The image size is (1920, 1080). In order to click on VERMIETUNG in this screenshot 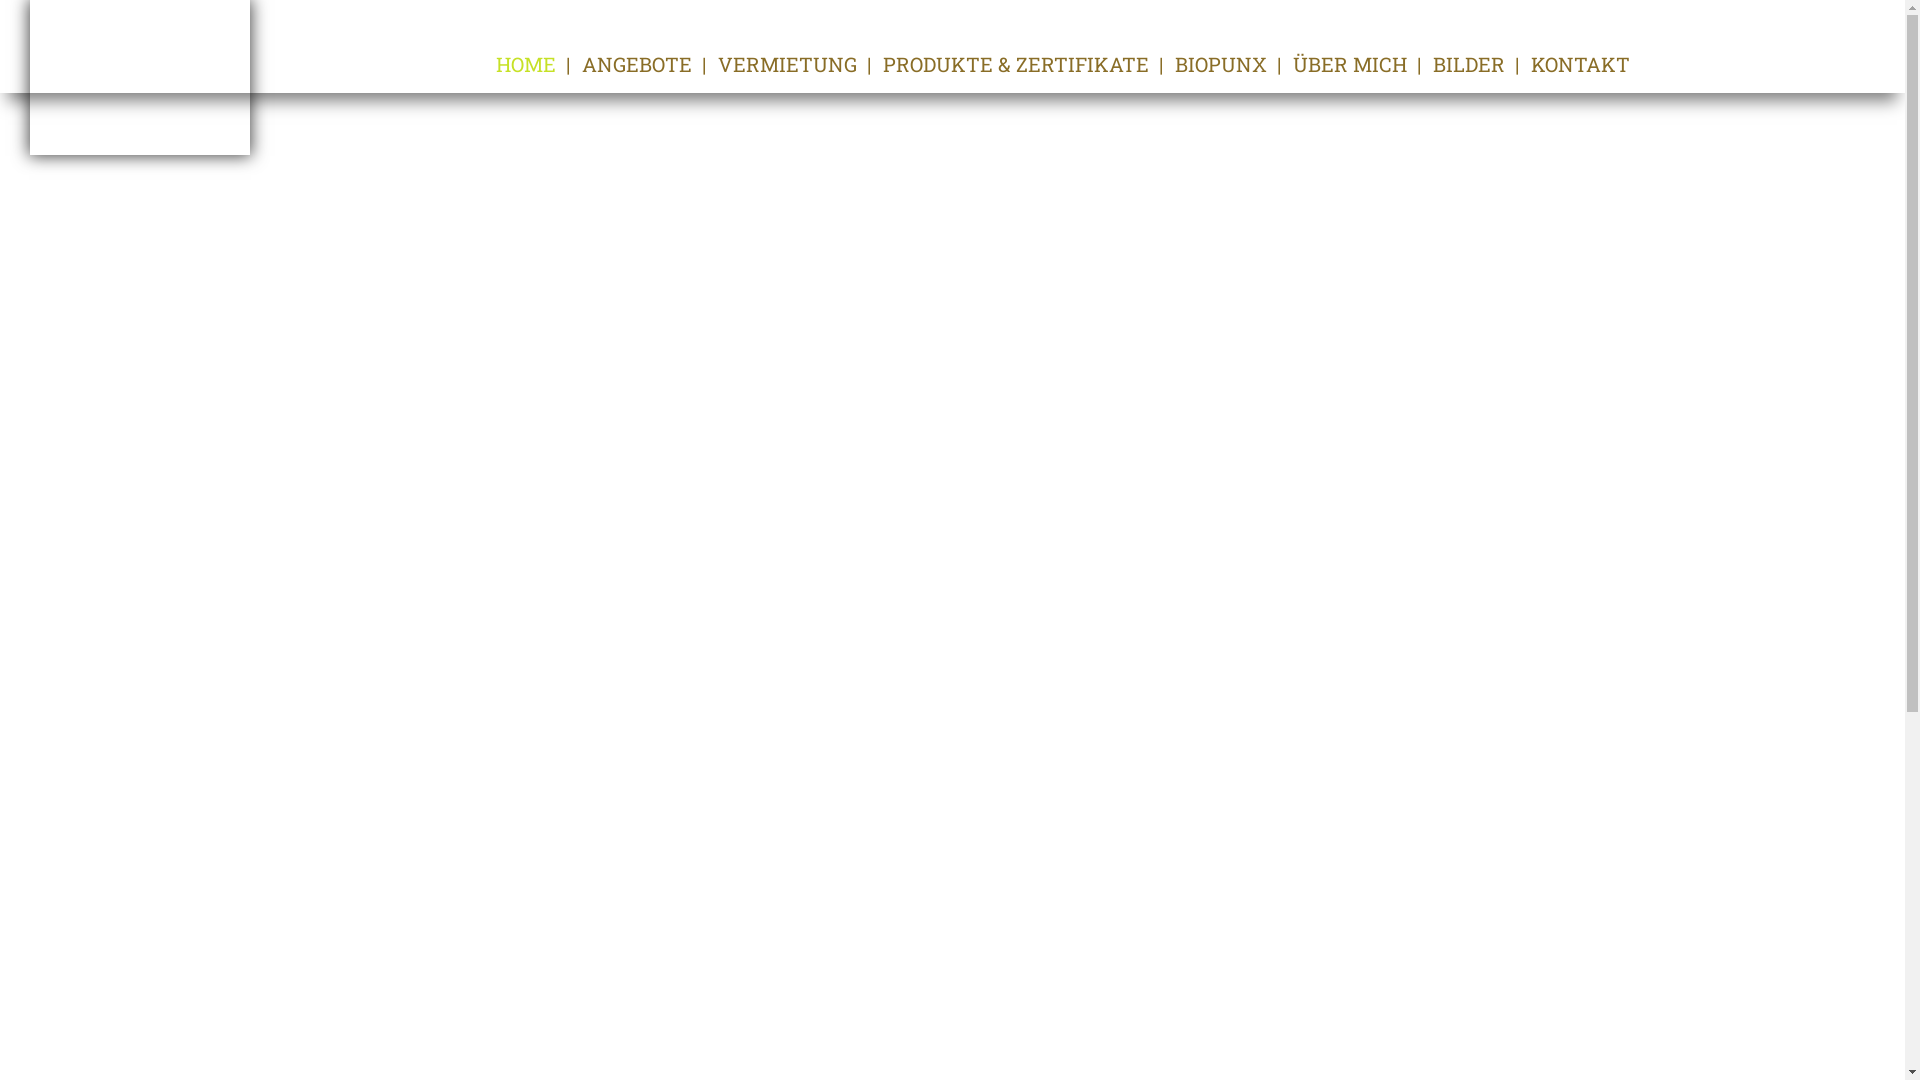, I will do `click(788, 64)`.